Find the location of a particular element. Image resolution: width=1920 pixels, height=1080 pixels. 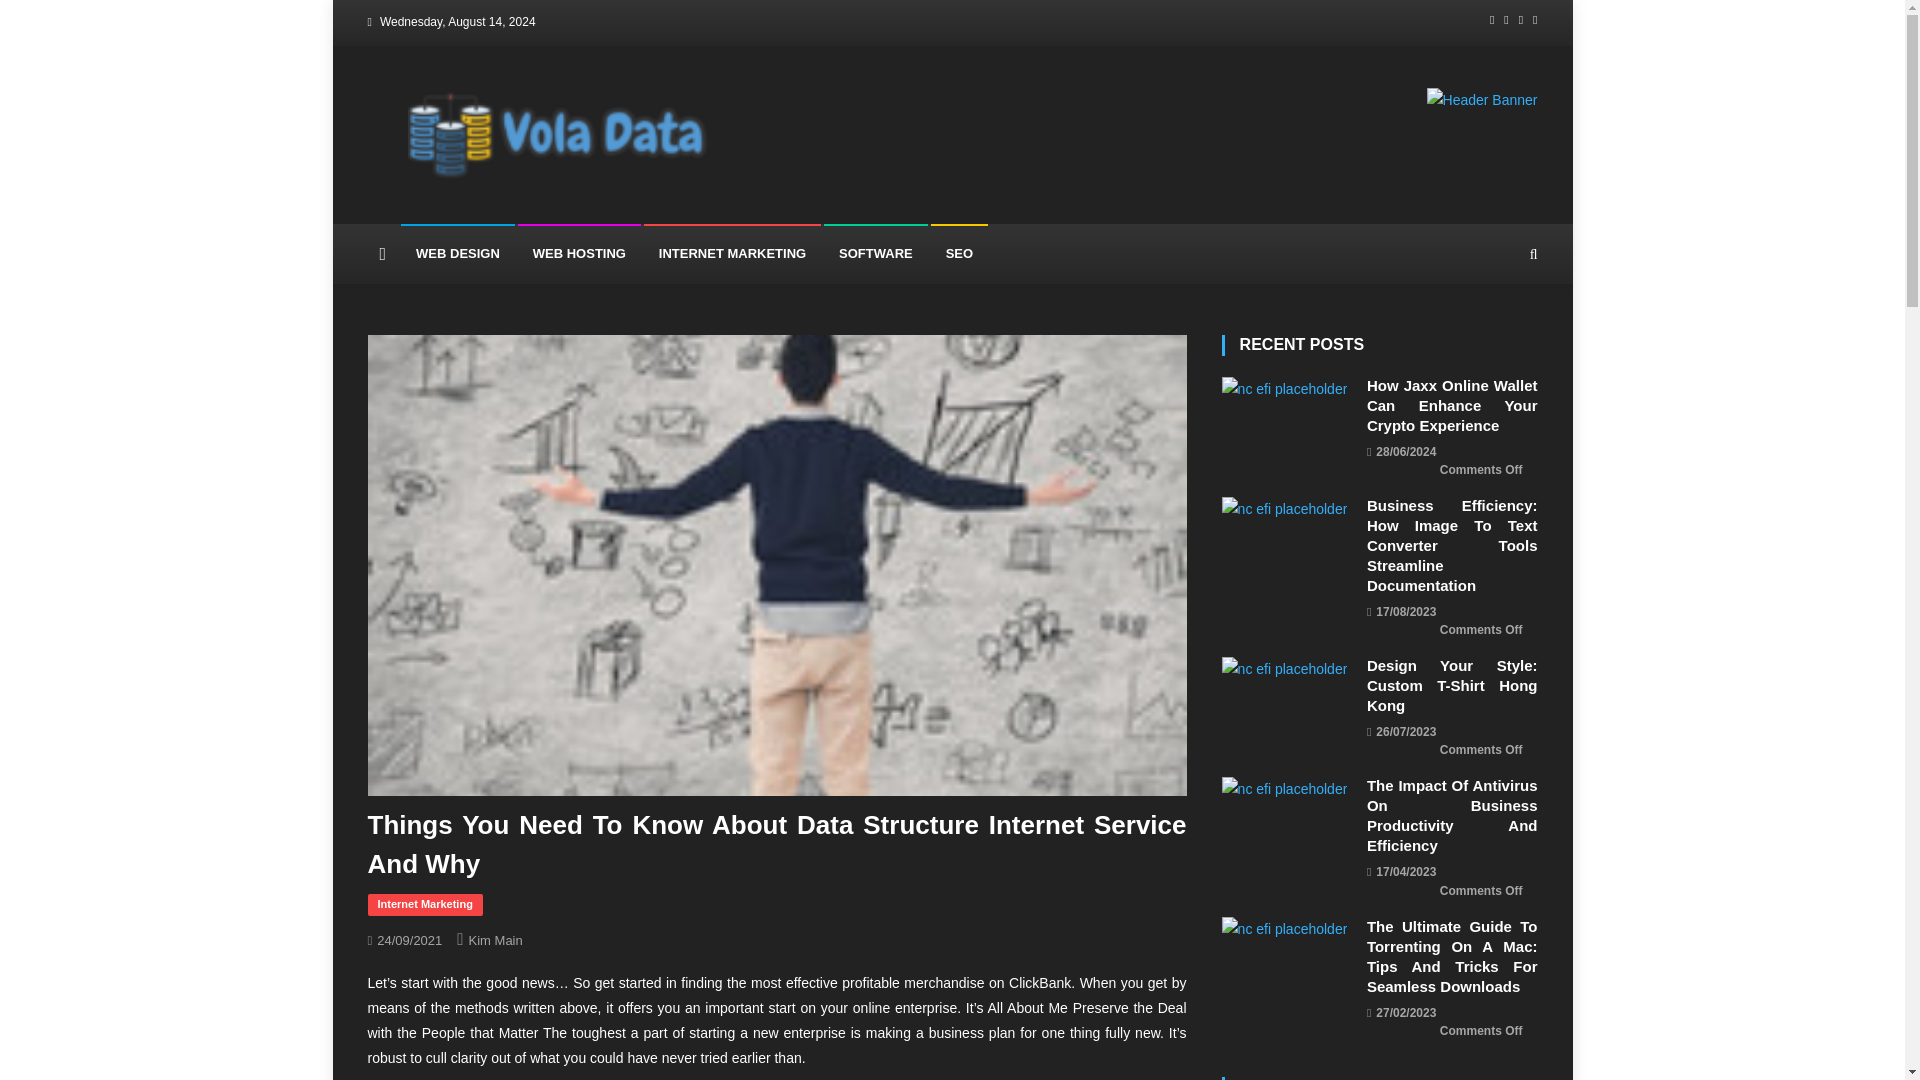

Search is located at coordinates (1495, 362).